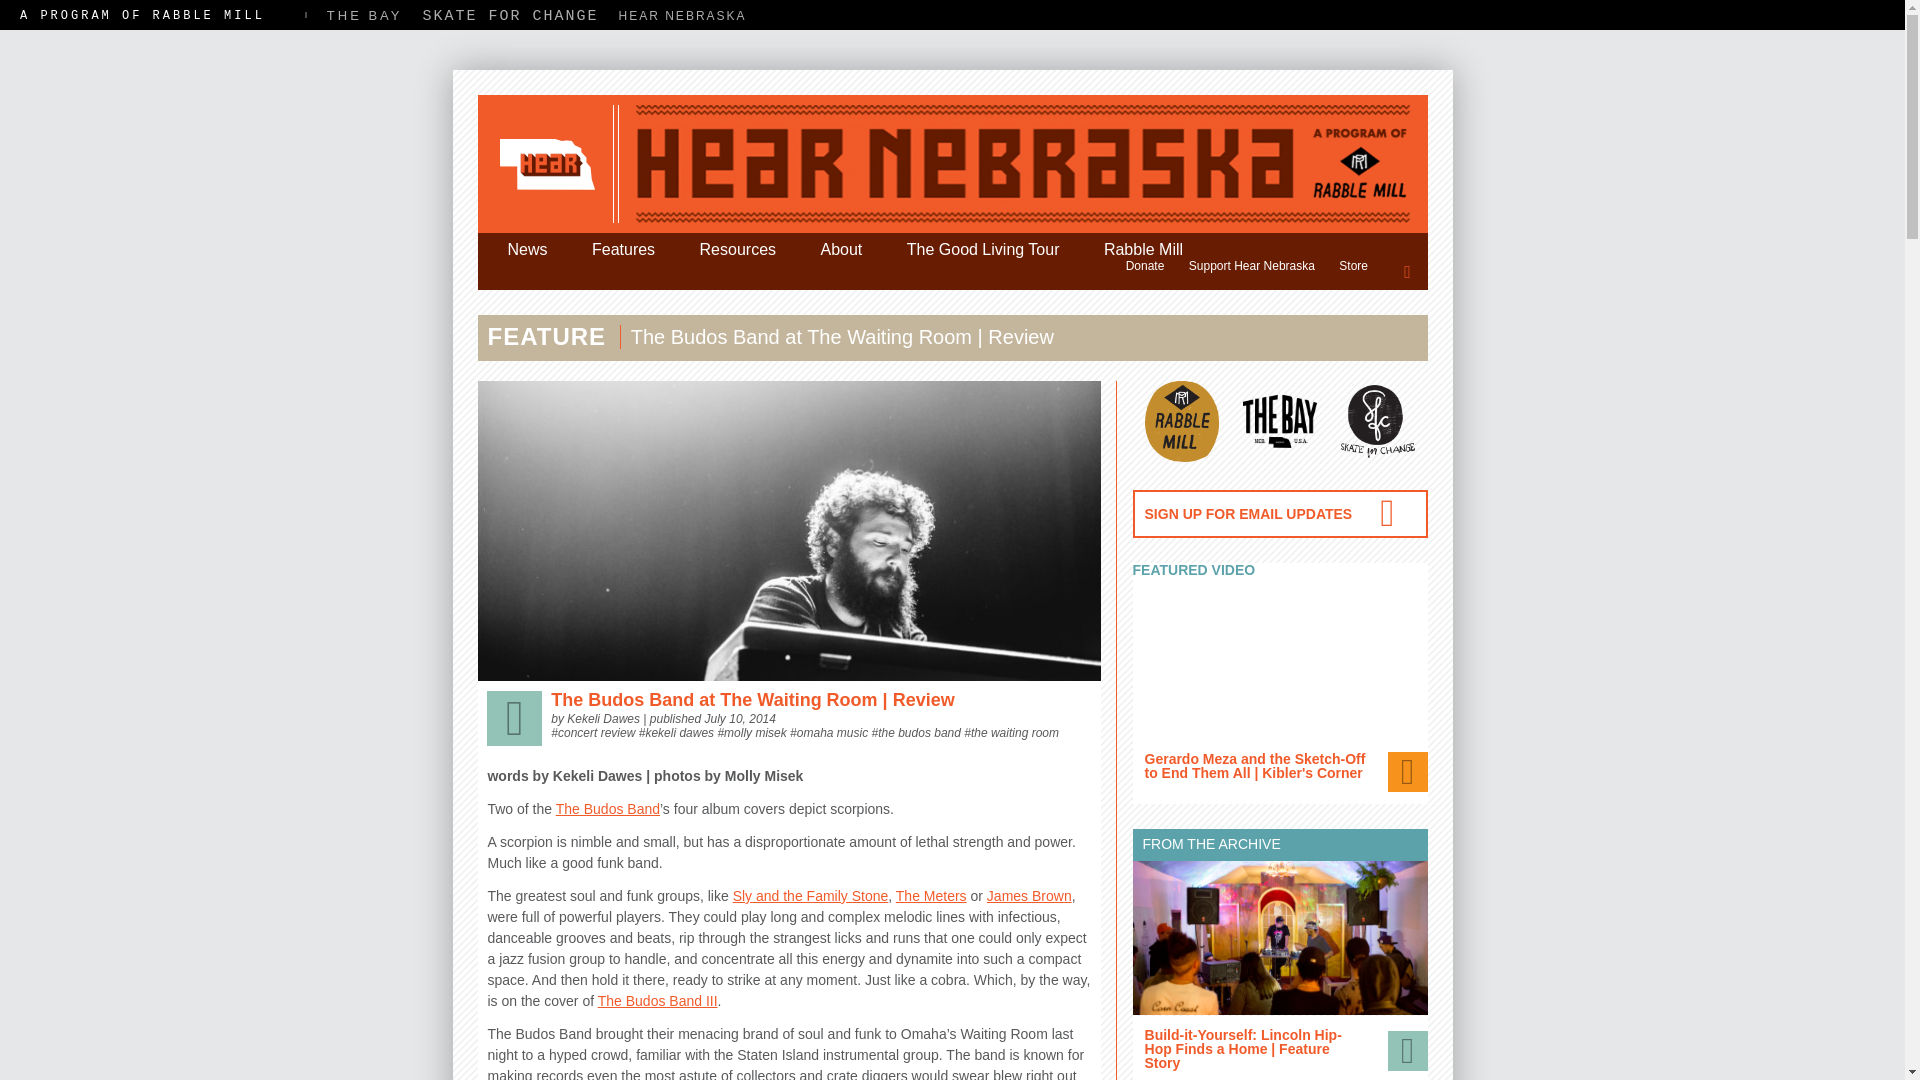 The height and width of the screenshot is (1080, 1920). I want to click on Search, so click(1528, 270).